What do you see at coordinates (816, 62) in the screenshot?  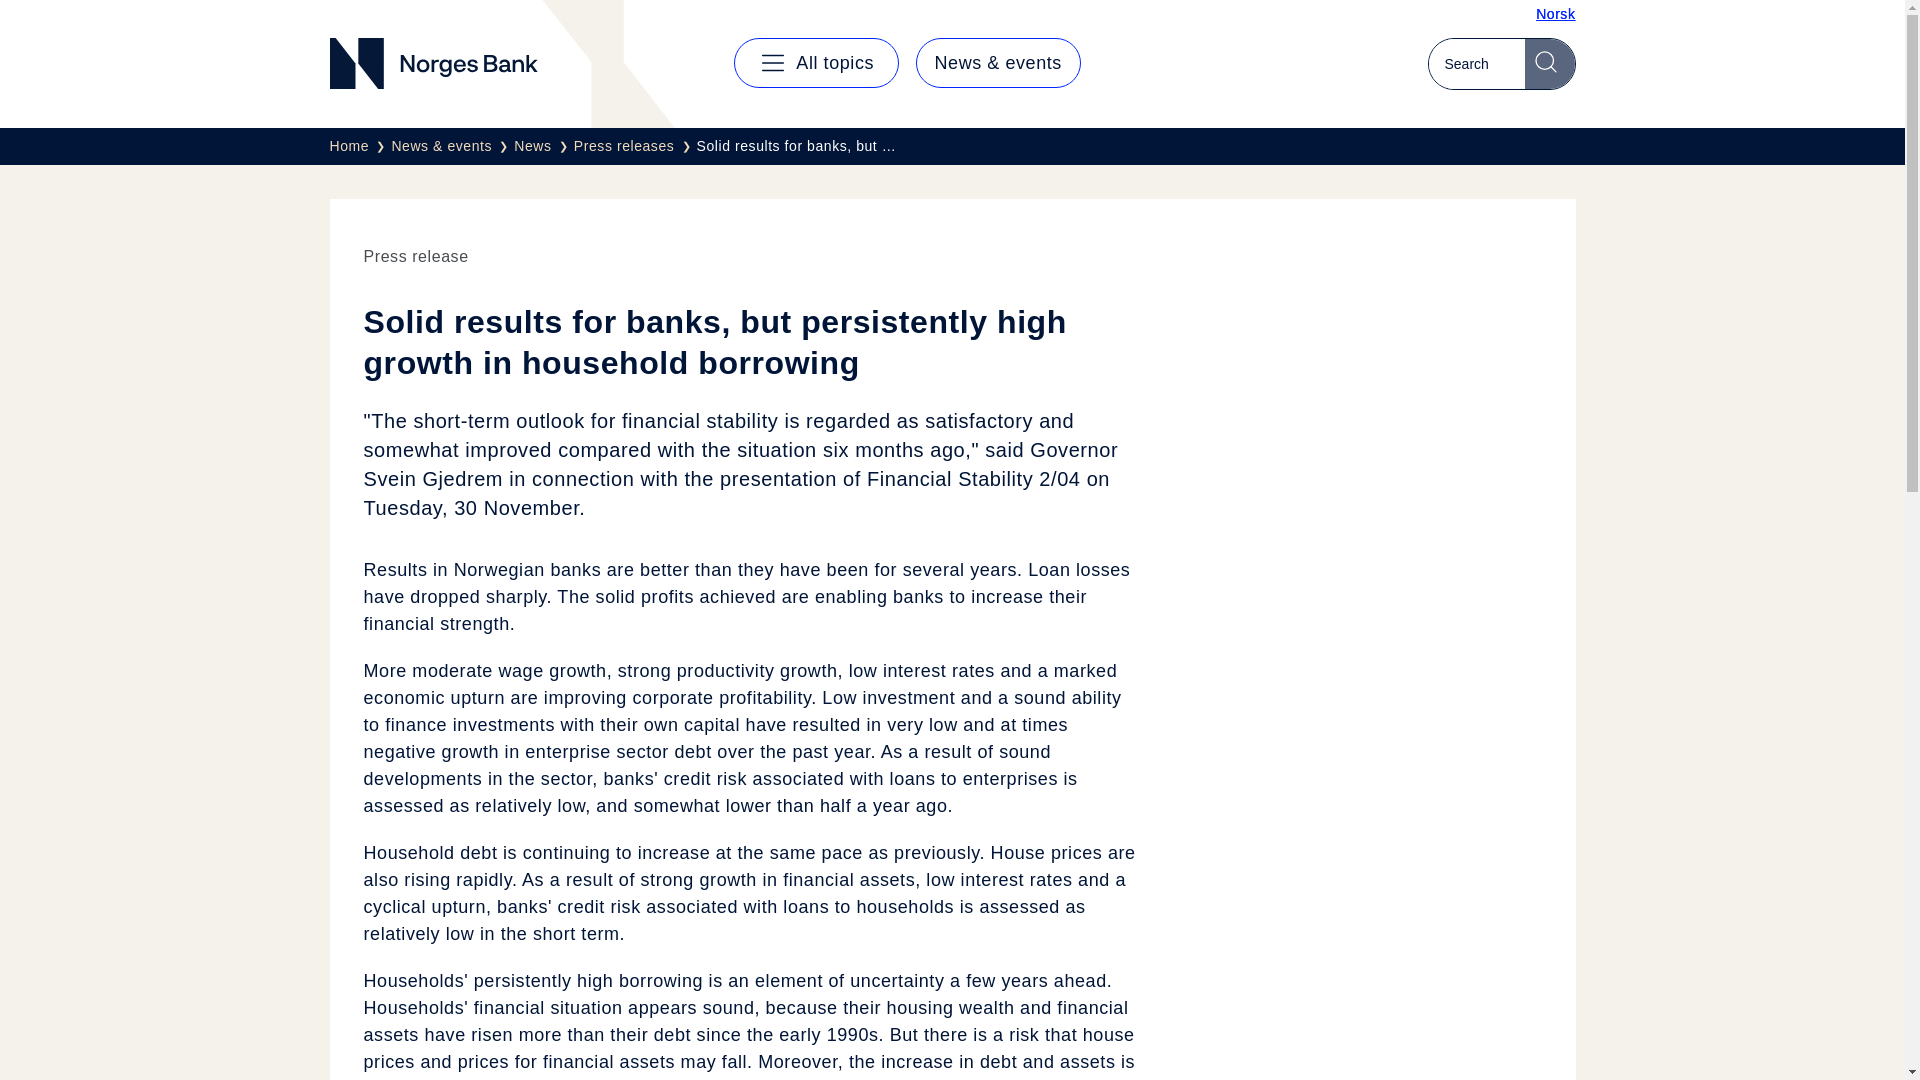 I see `All topics` at bounding box center [816, 62].